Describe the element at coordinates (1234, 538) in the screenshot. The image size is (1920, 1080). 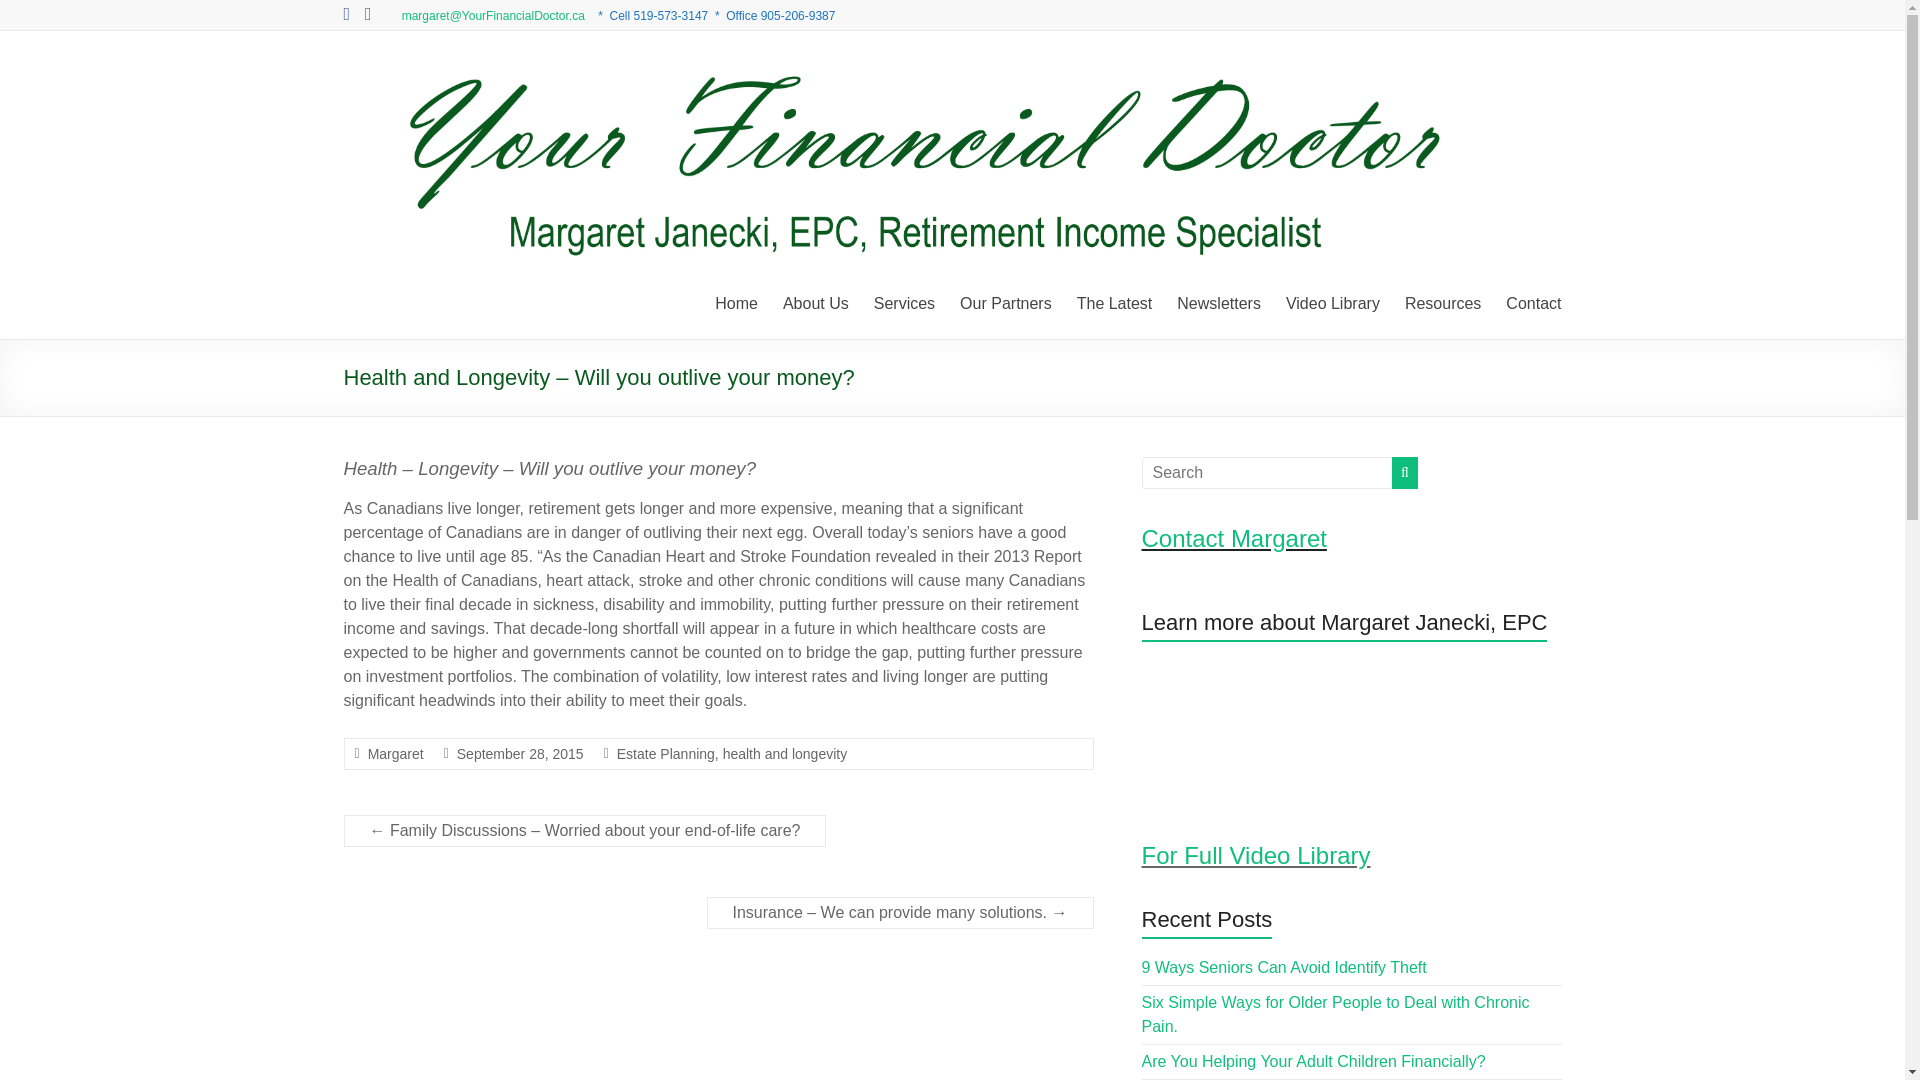
I see `Contact Margaret` at that location.